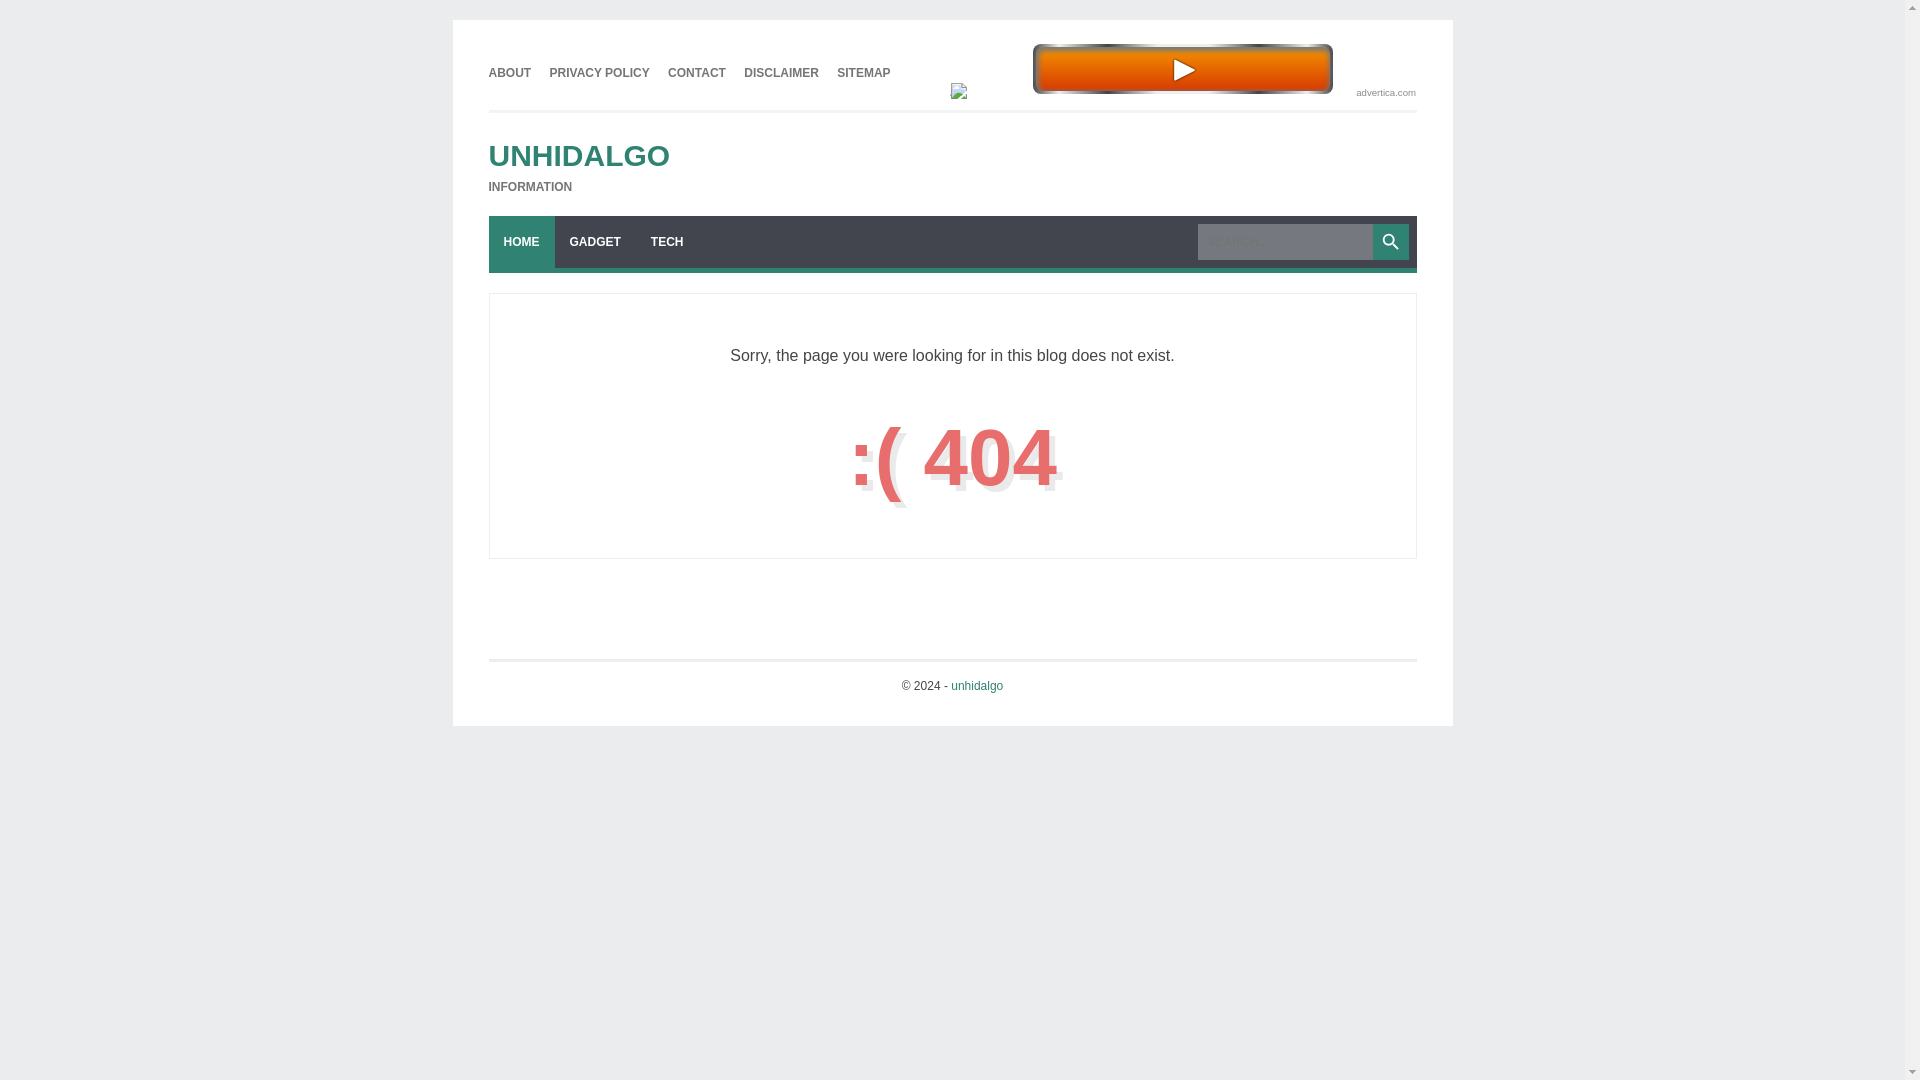  I want to click on SITEMAP, so click(864, 72).